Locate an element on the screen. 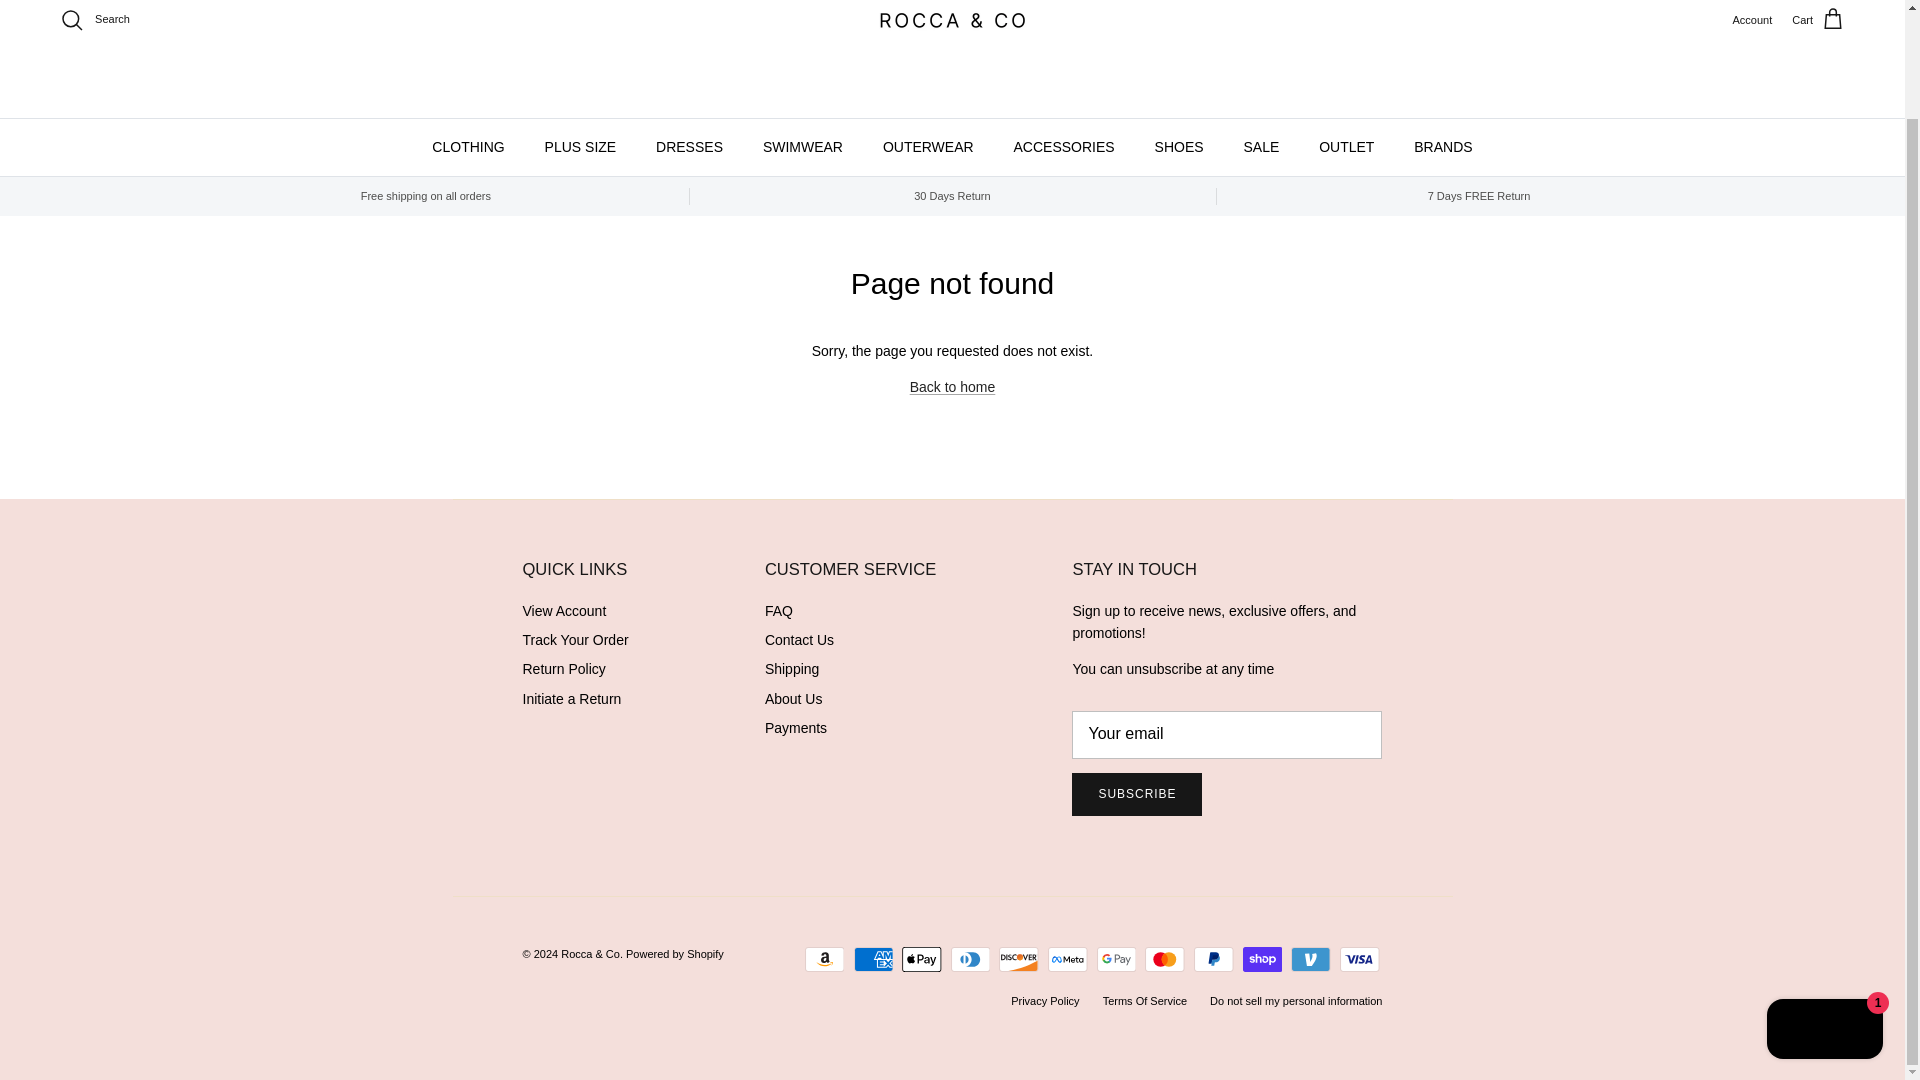  Diners Club is located at coordinates (970, 960).